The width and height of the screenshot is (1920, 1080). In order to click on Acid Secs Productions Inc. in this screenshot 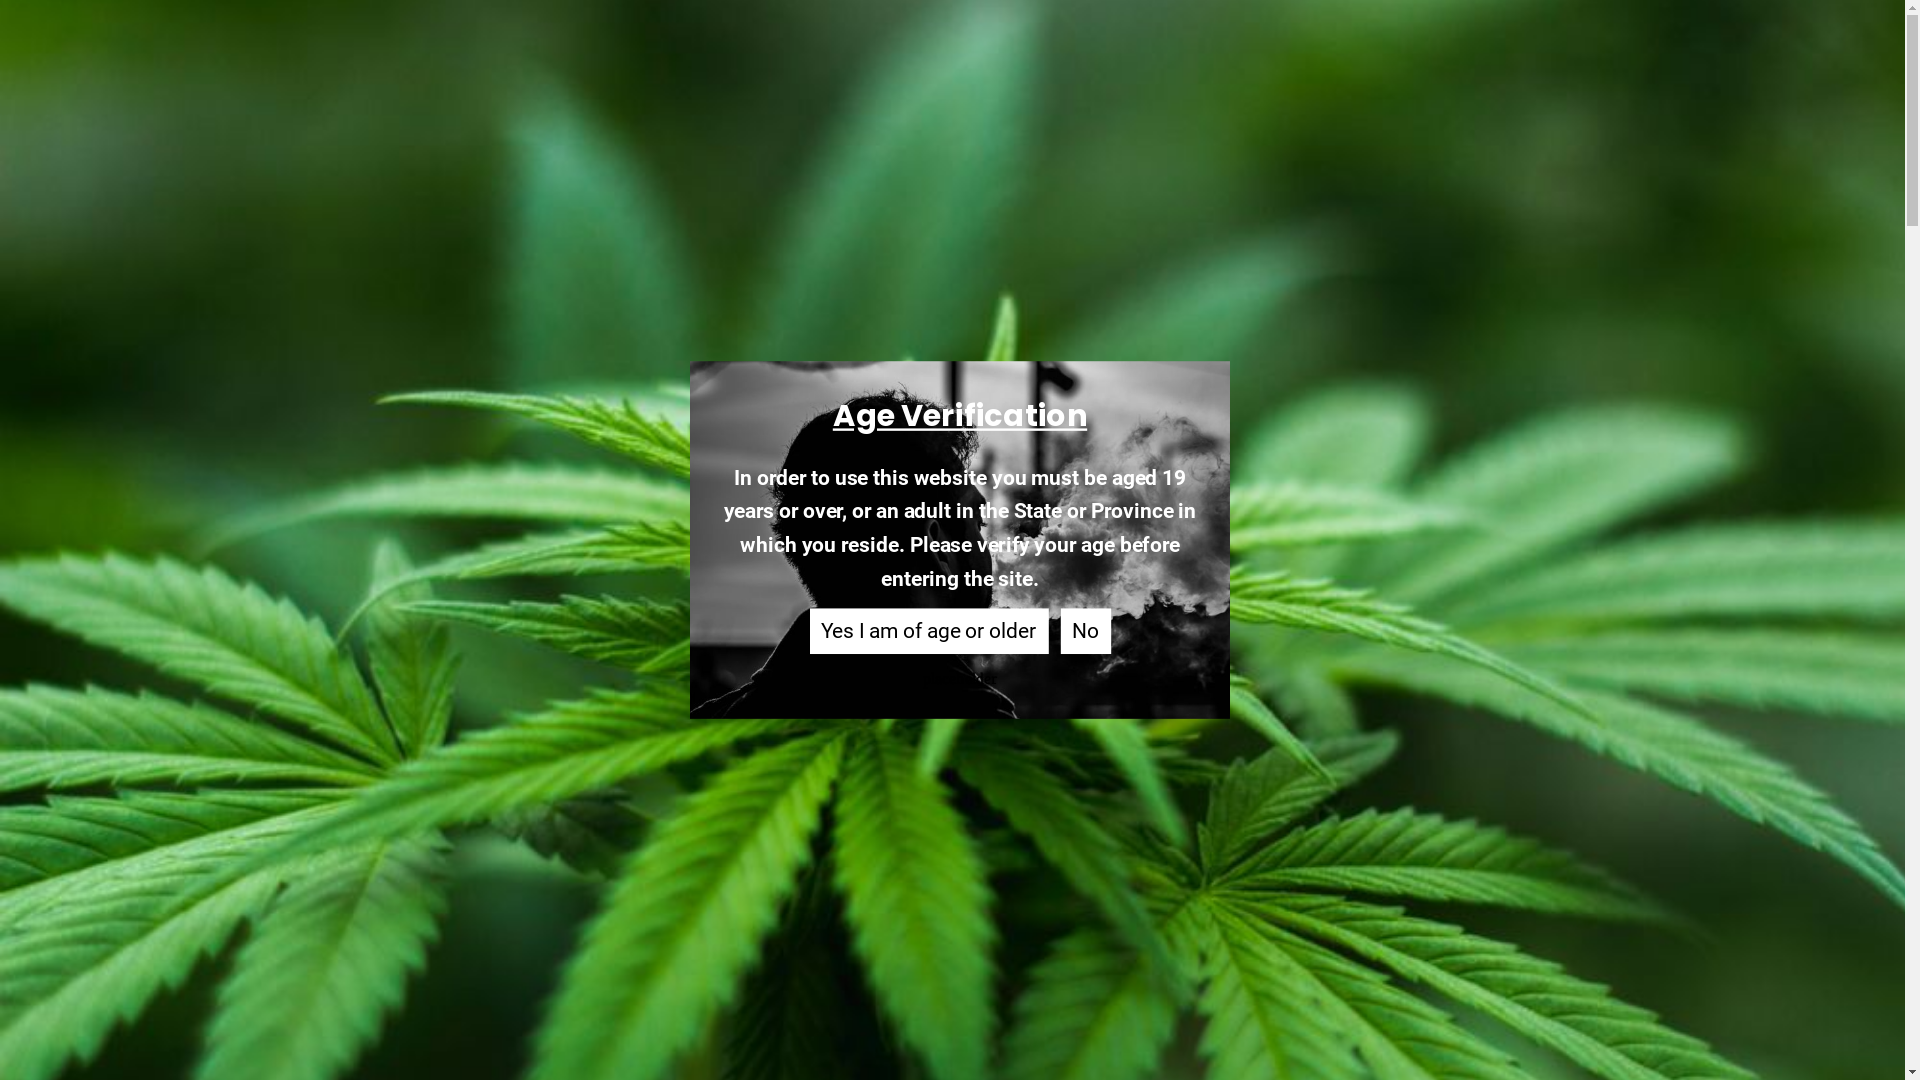, I will do `click(952, 30)`.